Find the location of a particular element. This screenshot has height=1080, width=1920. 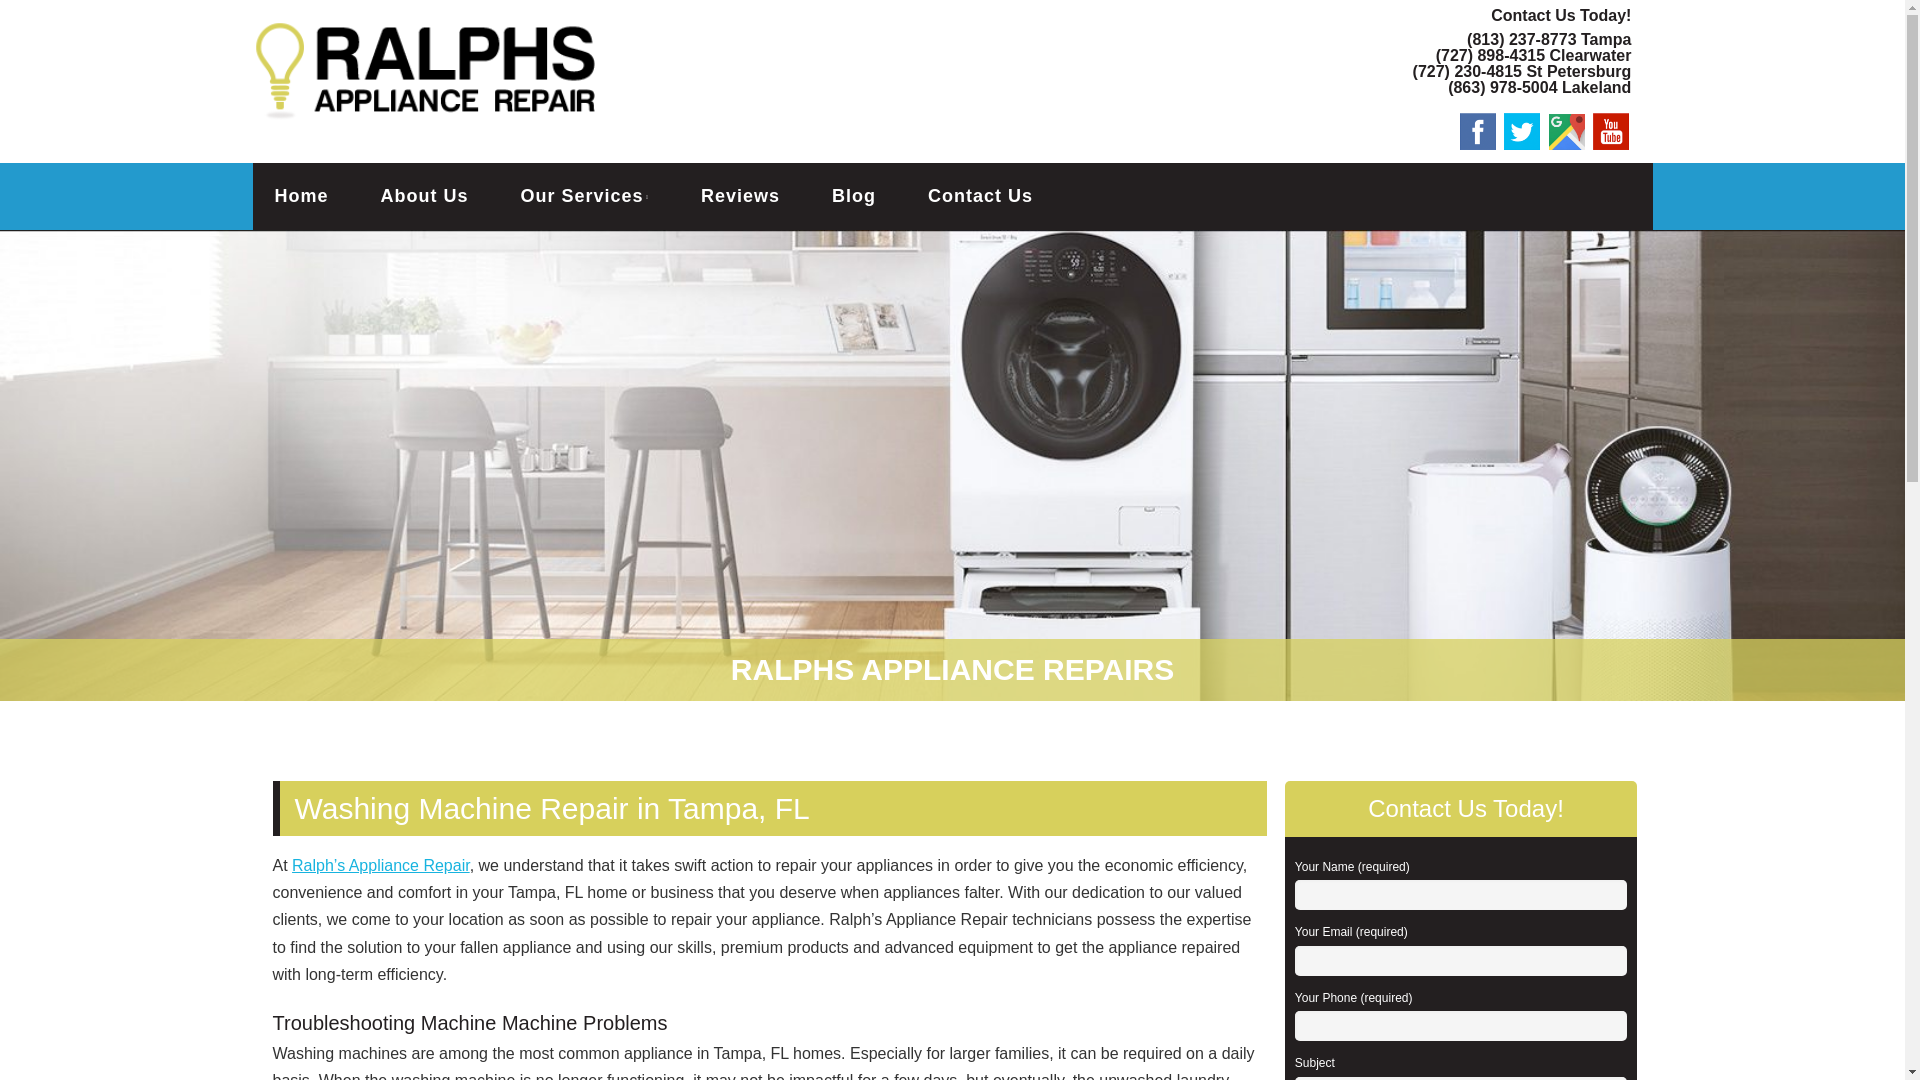

RALPHS APPLIANCE REPAIRS is located at coordinates (562, 47).